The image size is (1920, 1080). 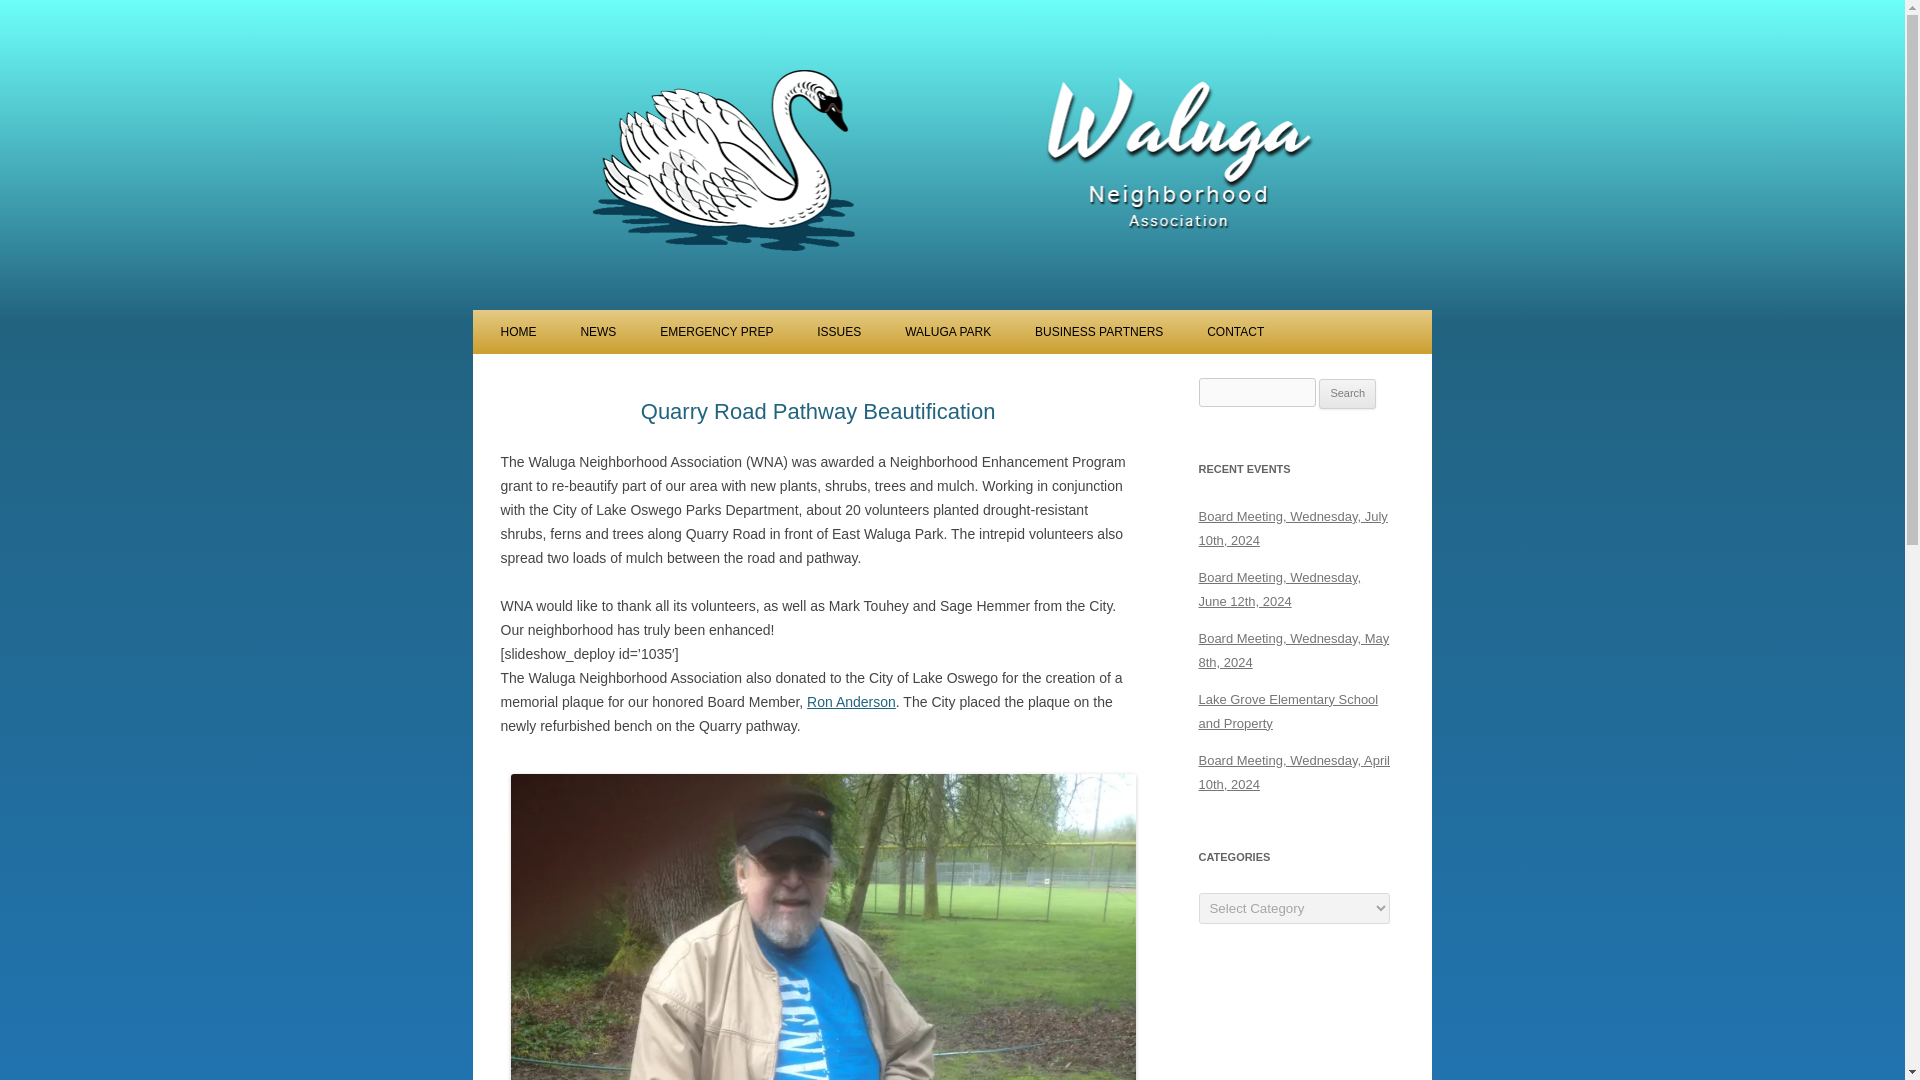 What do you see at coordinates (760, 374) in the screenshot?
I see `EMERGENCY PREP MEETINGS` at bounding box center [760, 374].